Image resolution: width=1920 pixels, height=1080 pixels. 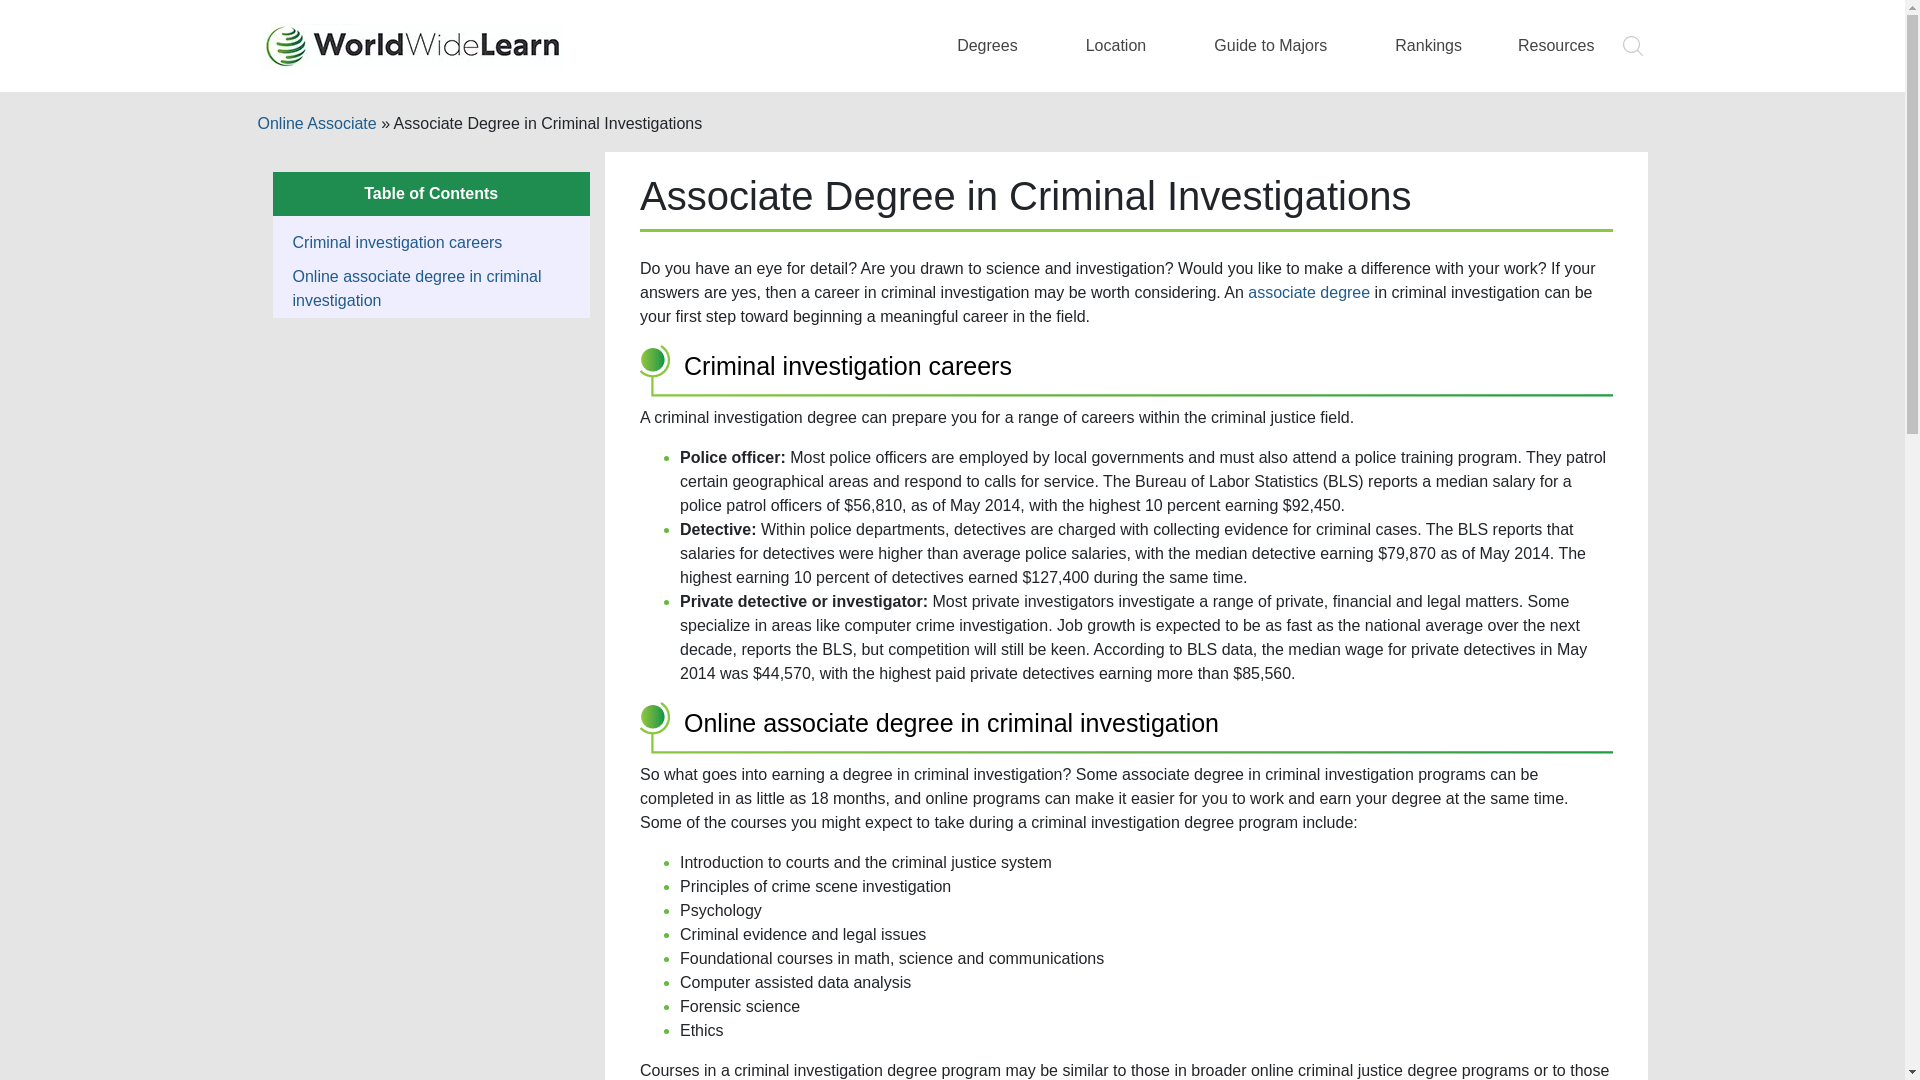 What do you see at coordinates (1122, 45) in the screenshot?
I see `Location` at bounding box center [1122, 45].